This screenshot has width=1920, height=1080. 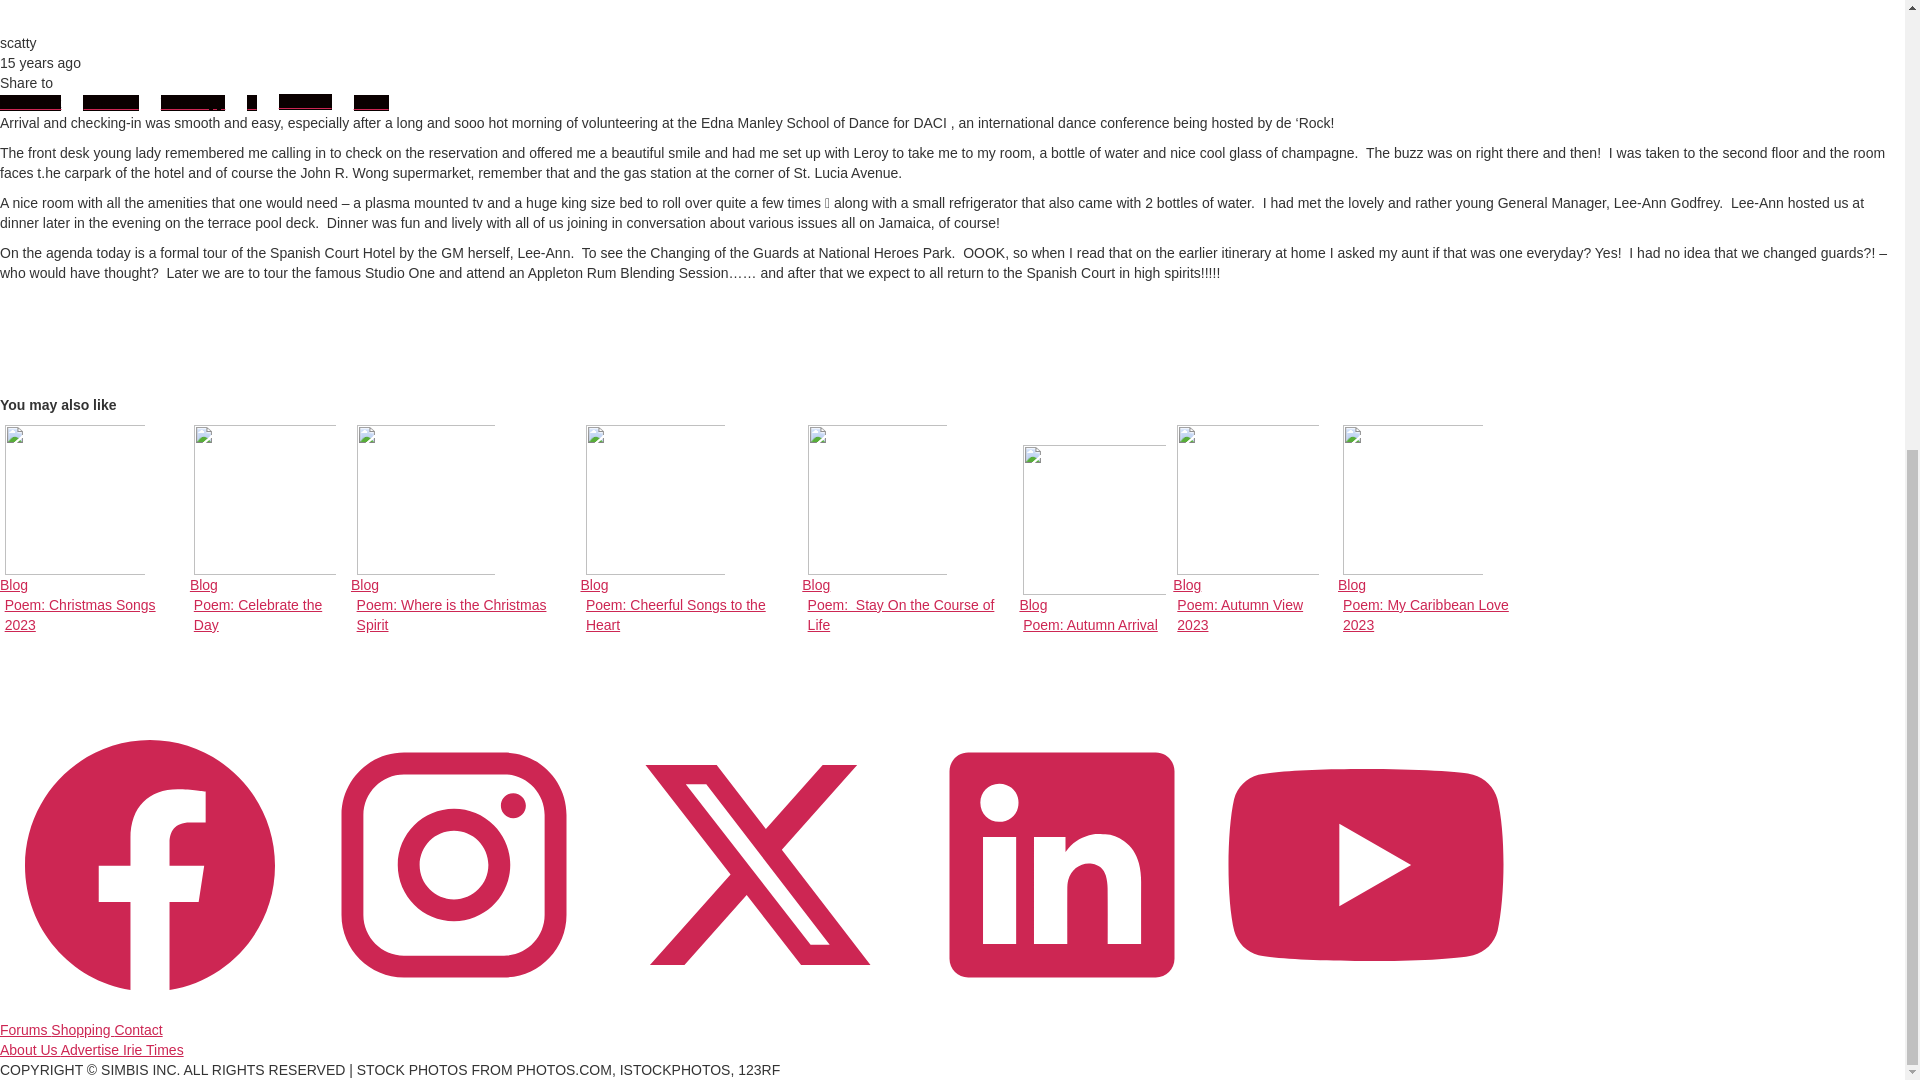 I want to click on LinkedIn, so click(x=371, y=103).